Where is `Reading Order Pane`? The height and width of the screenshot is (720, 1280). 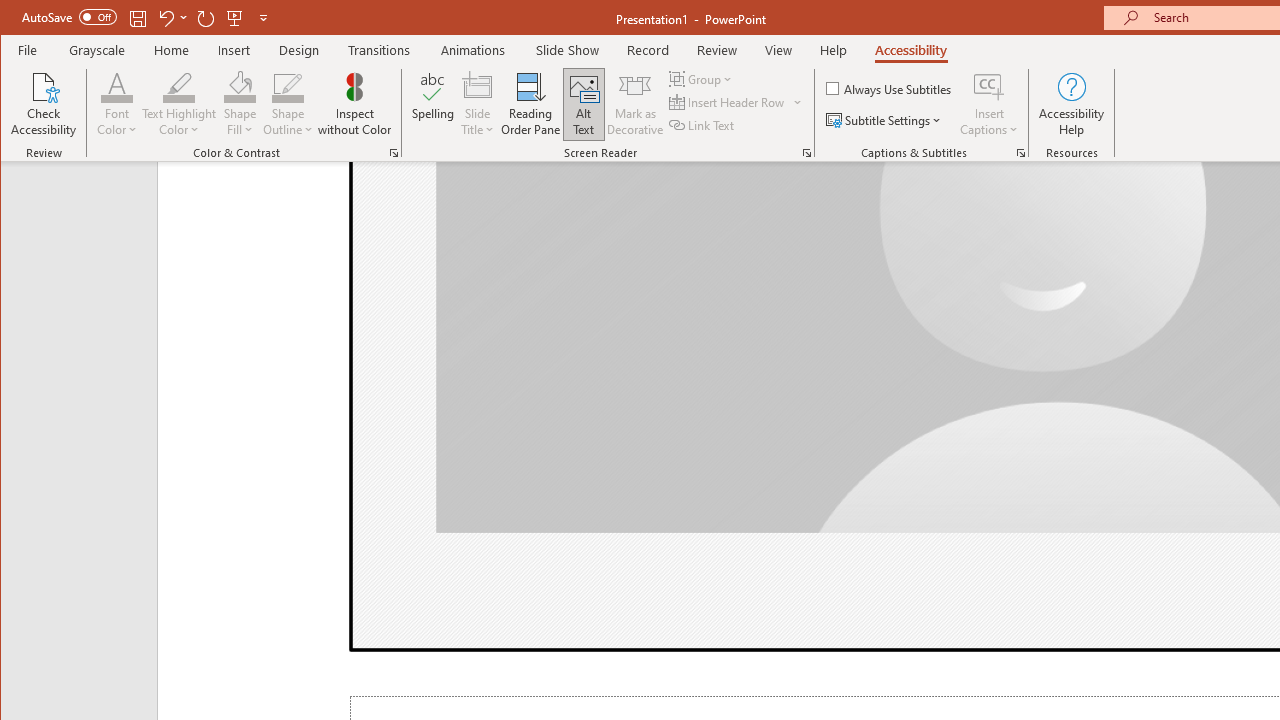 Reading Order Pane is located at coordinates (531, 104).